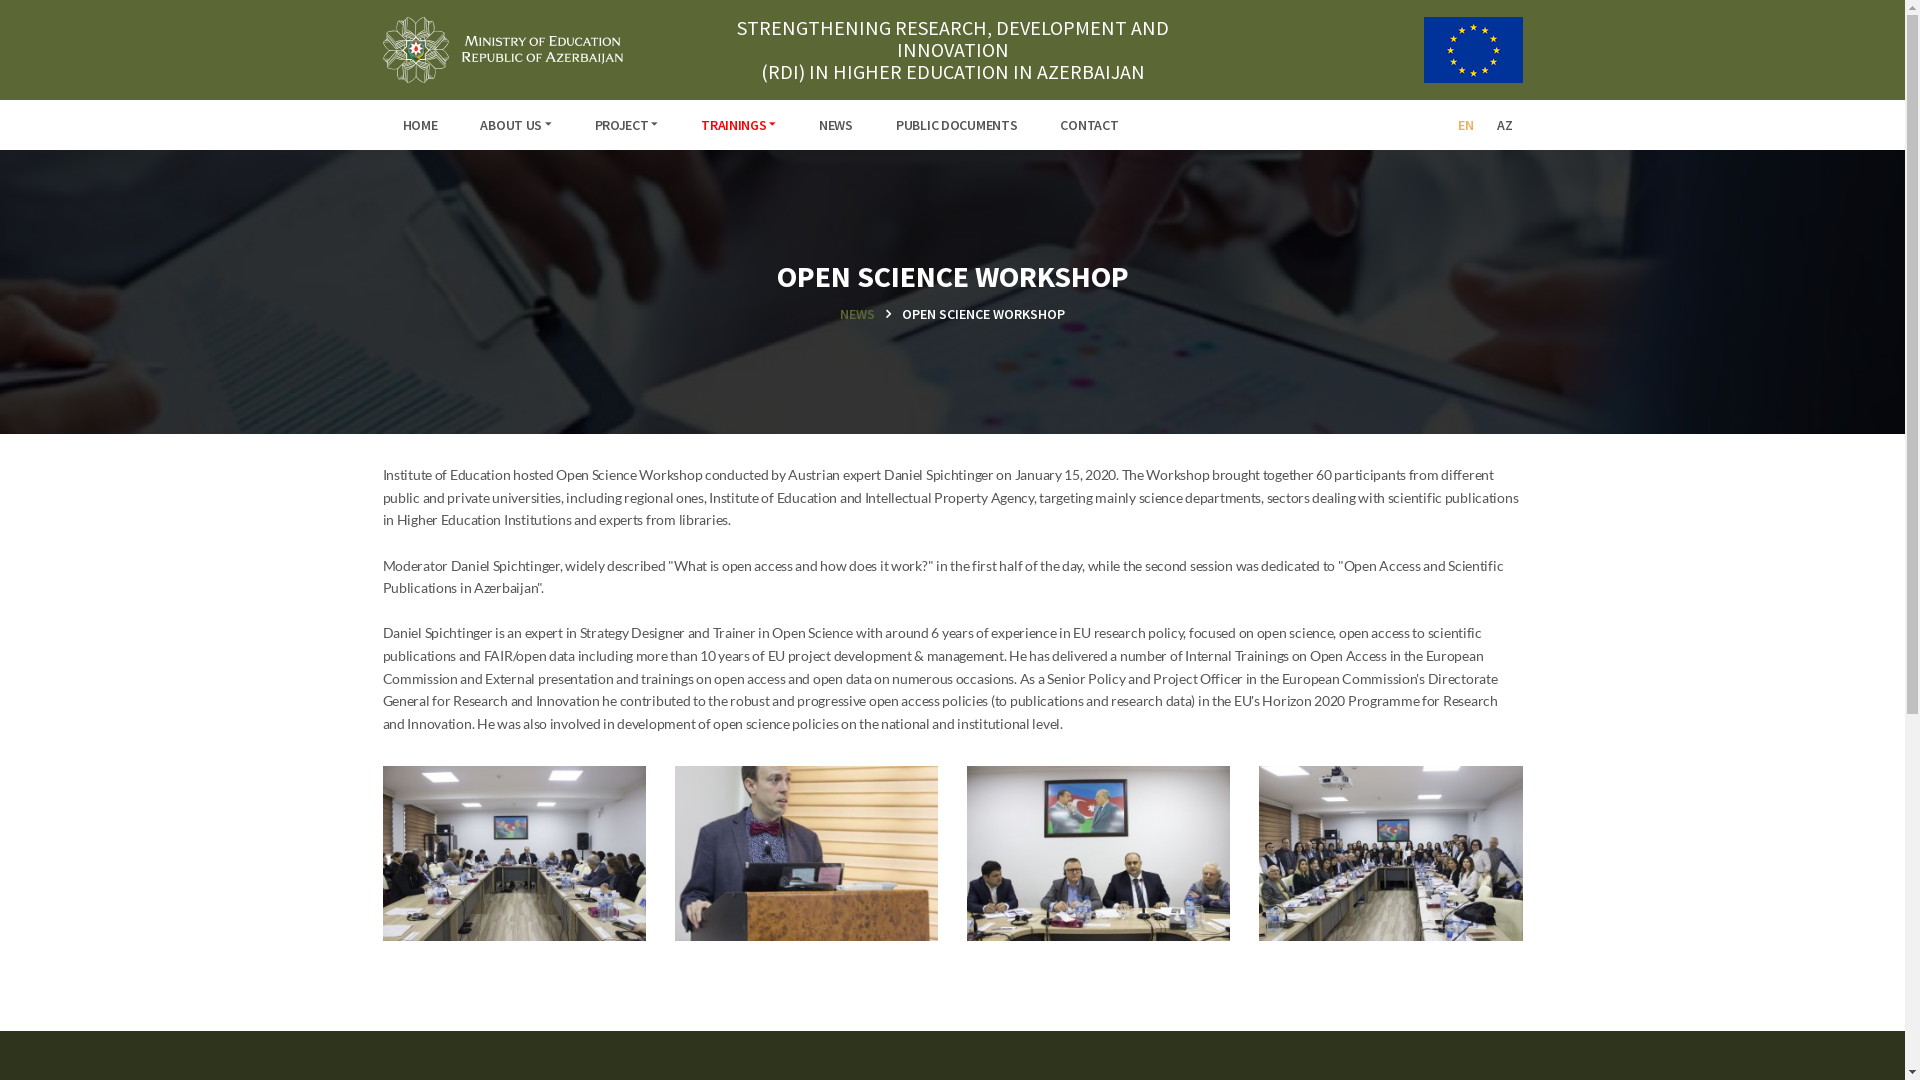 The image size is (1920, 1080). Describe the element at coordinates (957, 125) in the screenshot. I see `PUBLIC DOCUMENTS` at that location.